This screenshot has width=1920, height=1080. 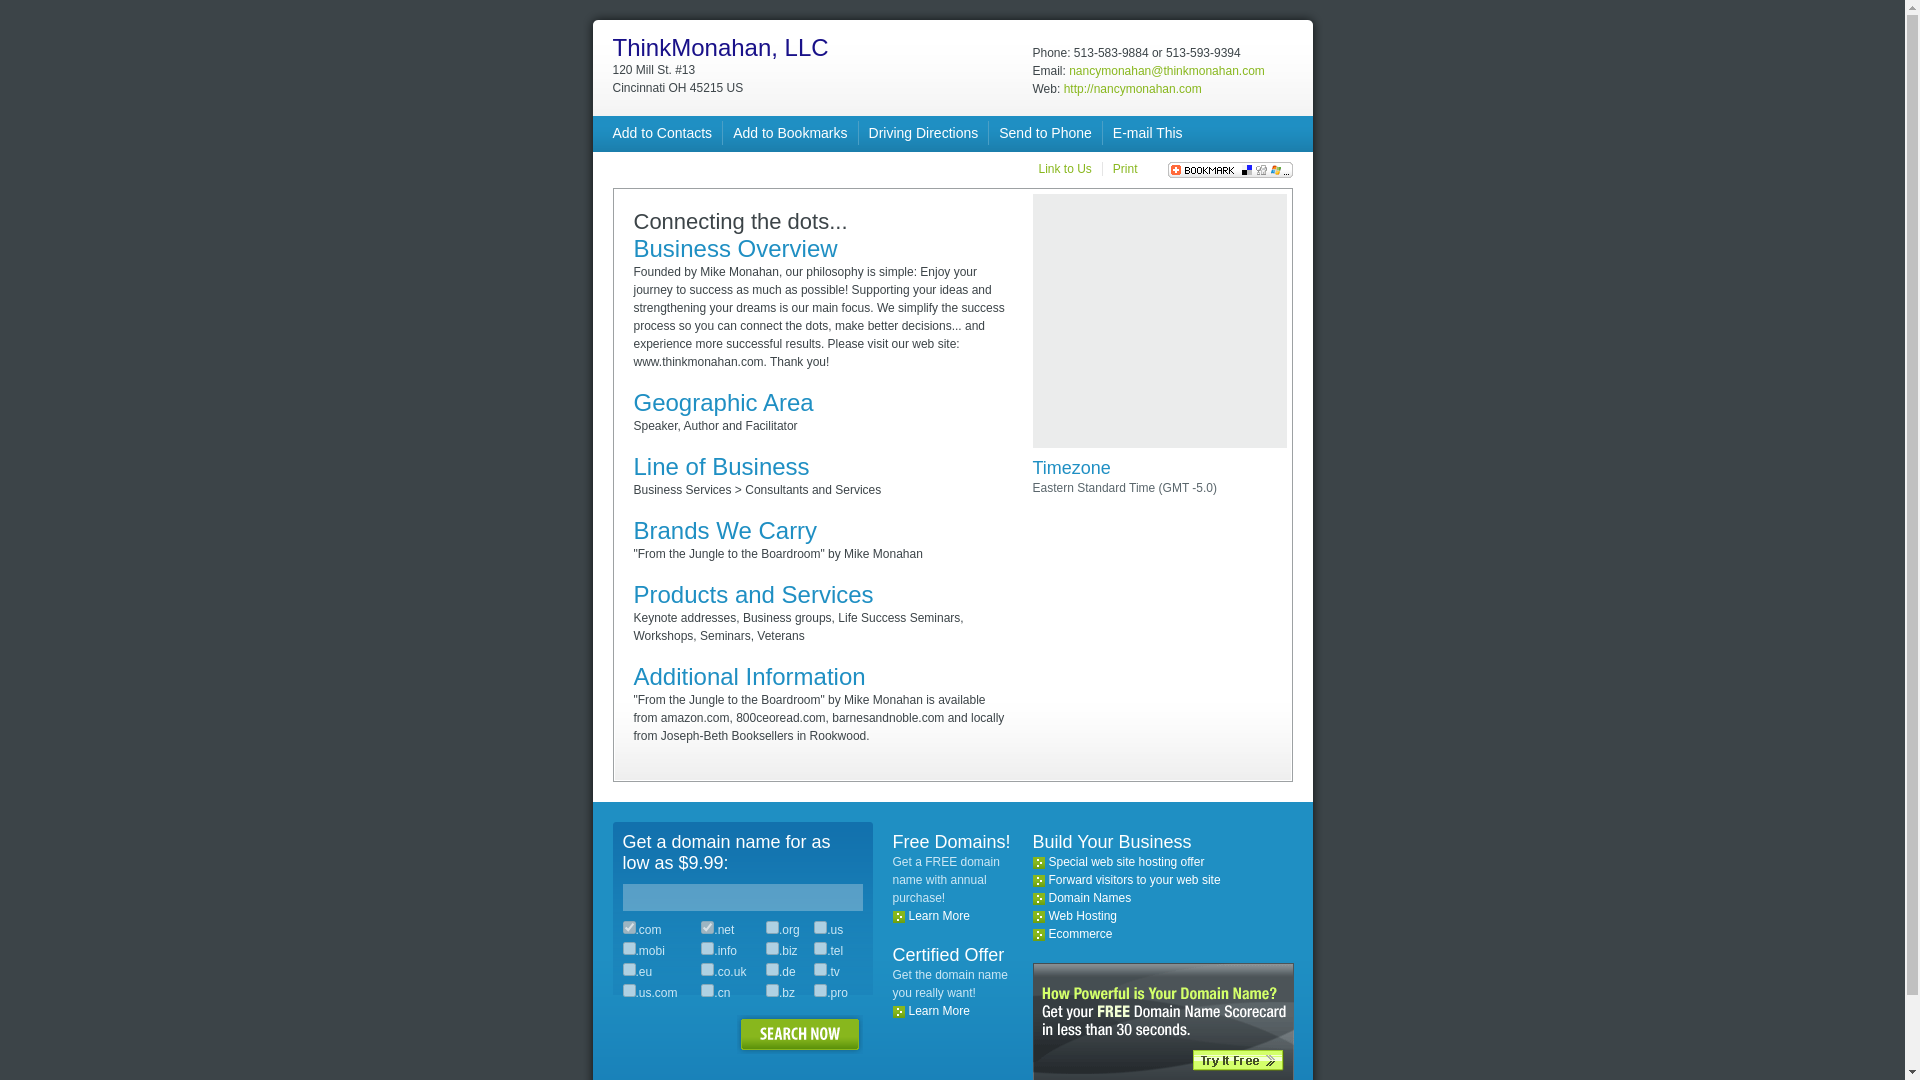 I want to click on .us.com, so click(x=628, y=990).